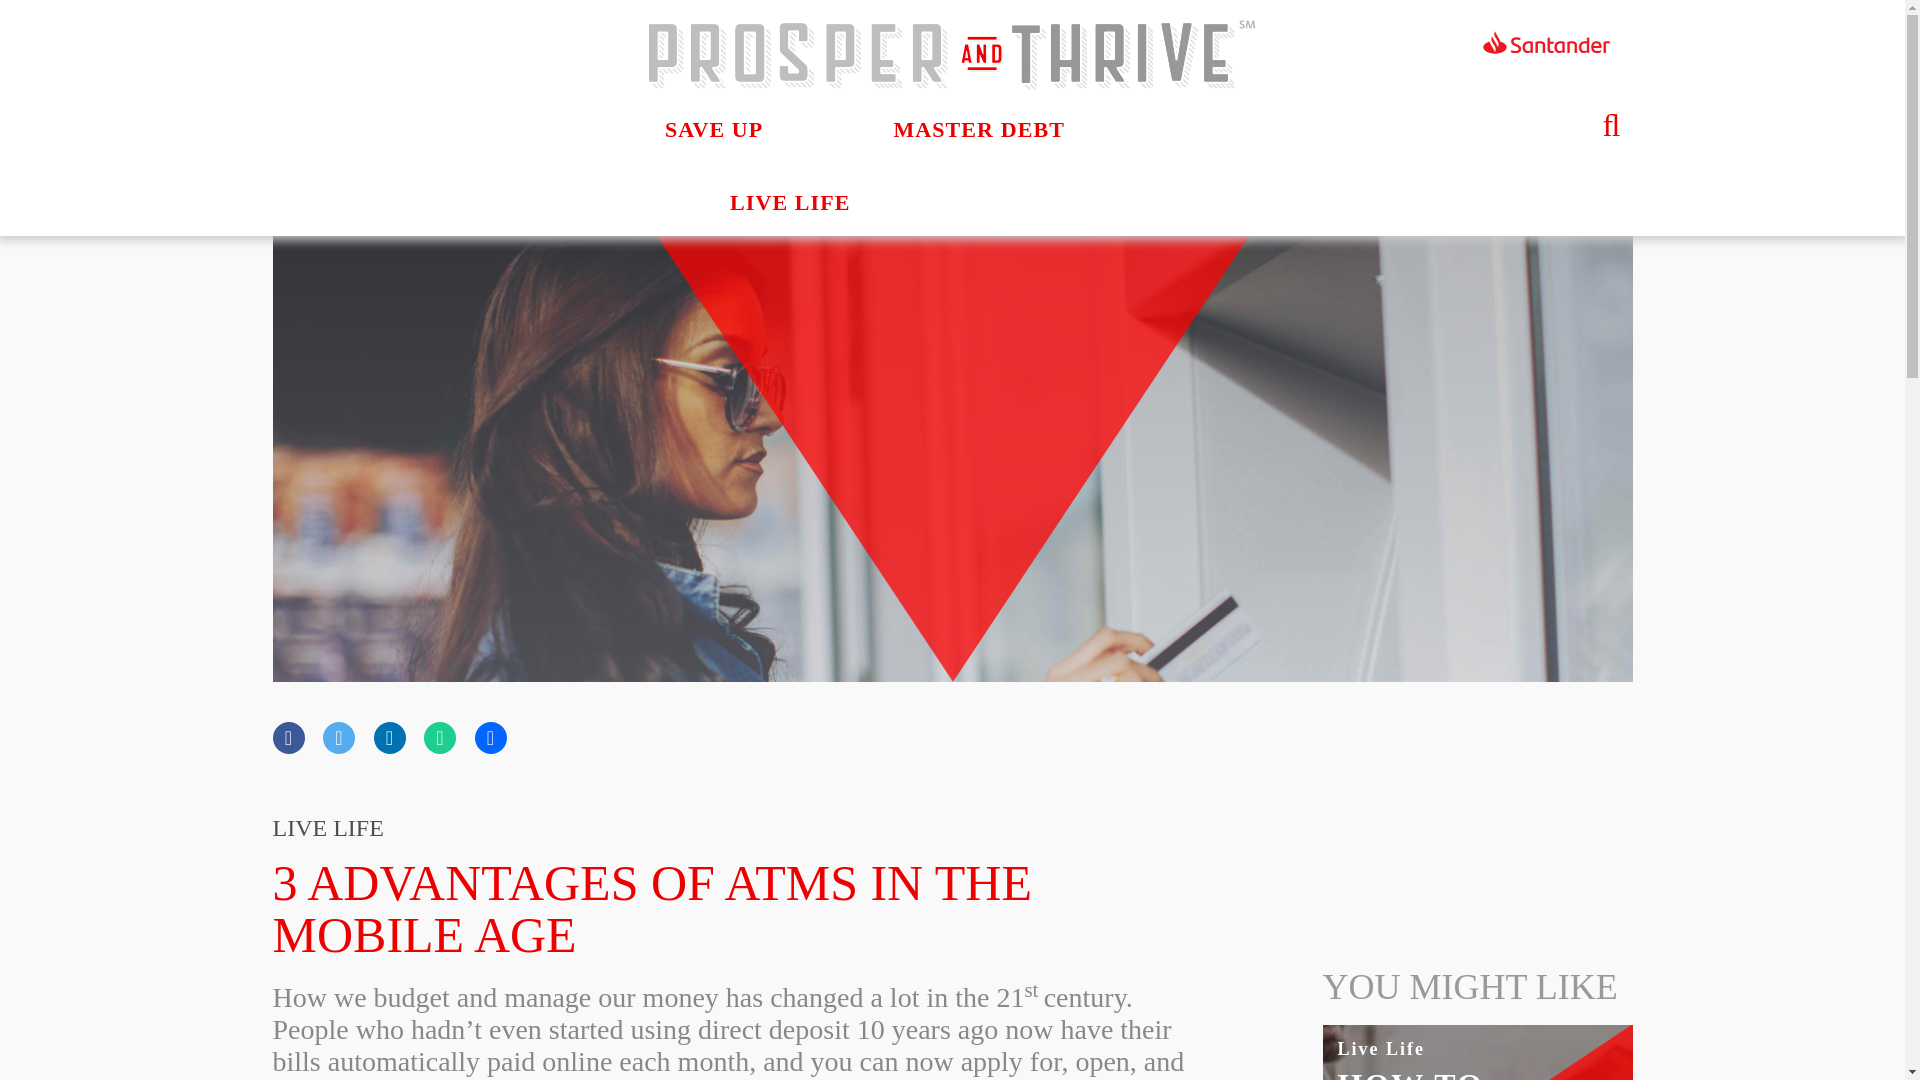  Describe the element at coordinates (1477, 982) in the screenshot. I see `Man paying with credit card` at that location.